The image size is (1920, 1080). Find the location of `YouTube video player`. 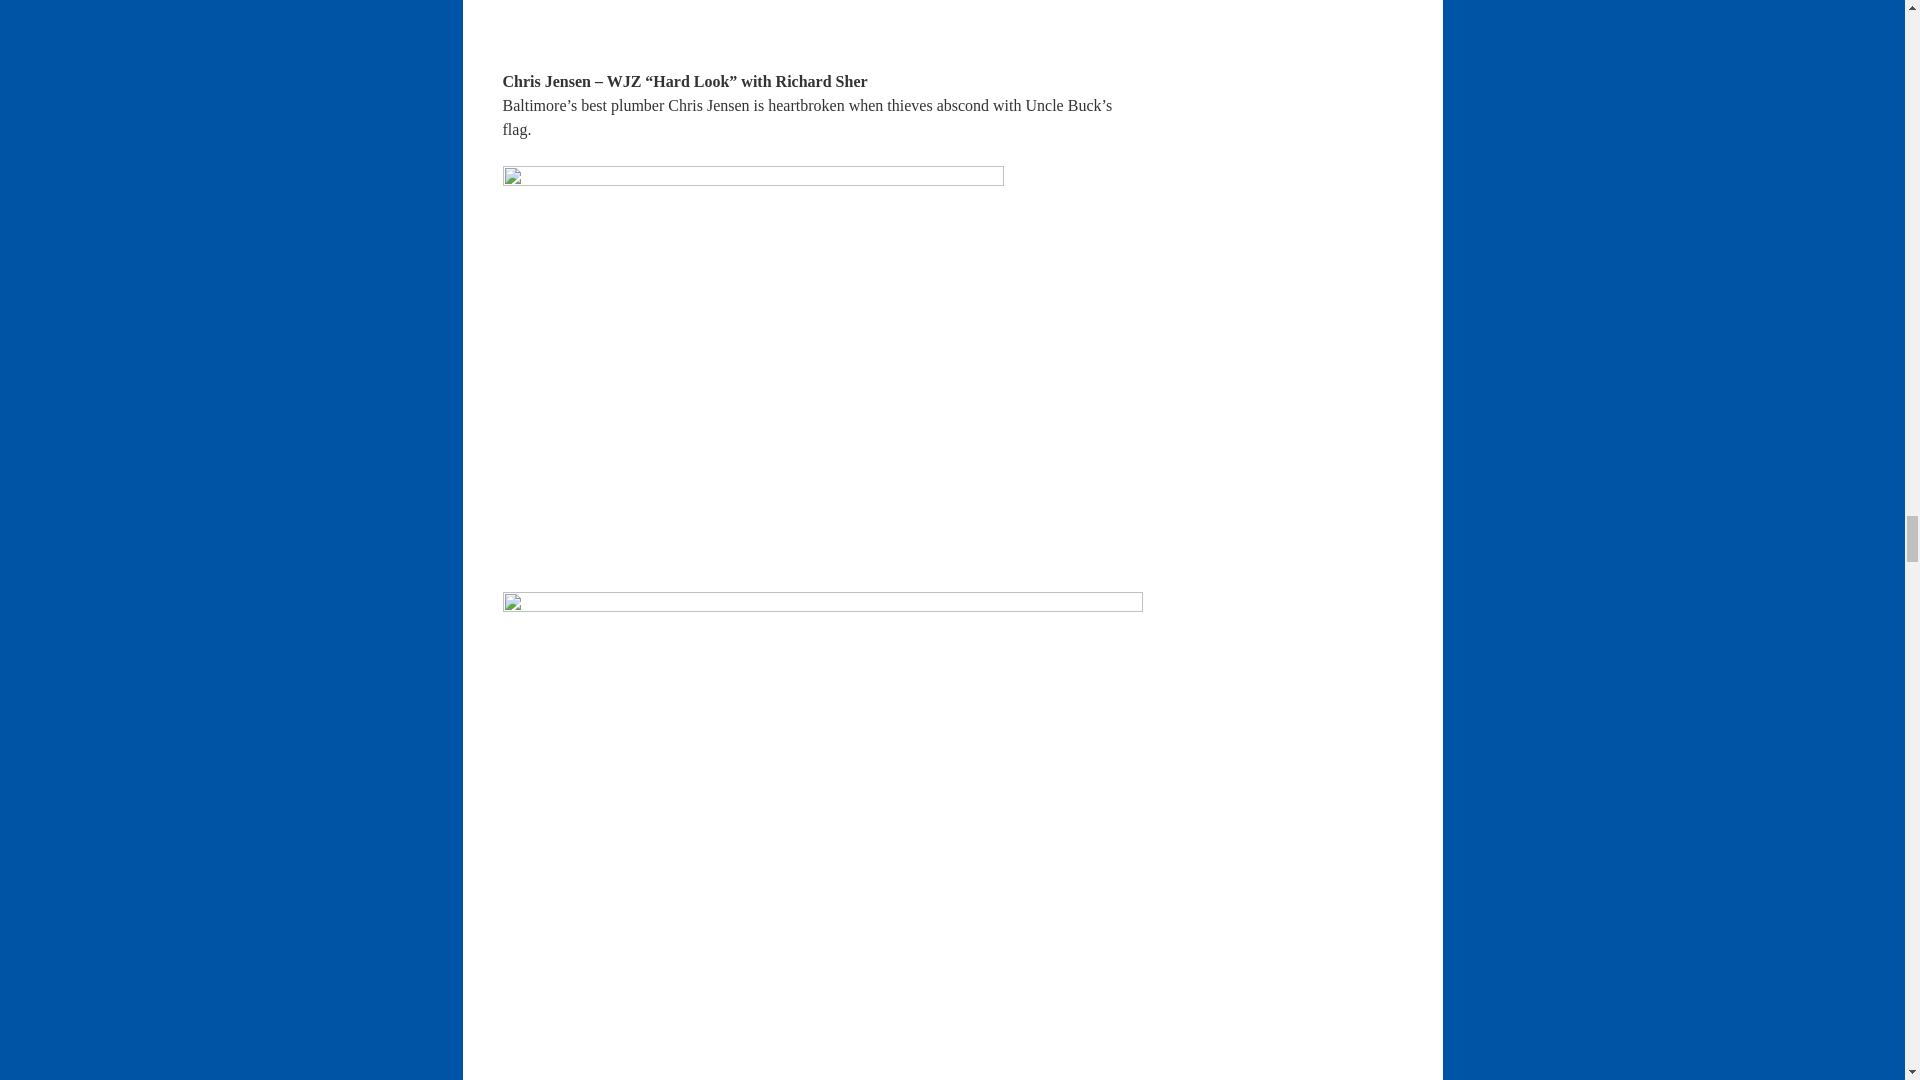

YouTube video player is located at coordinates (781, 31).